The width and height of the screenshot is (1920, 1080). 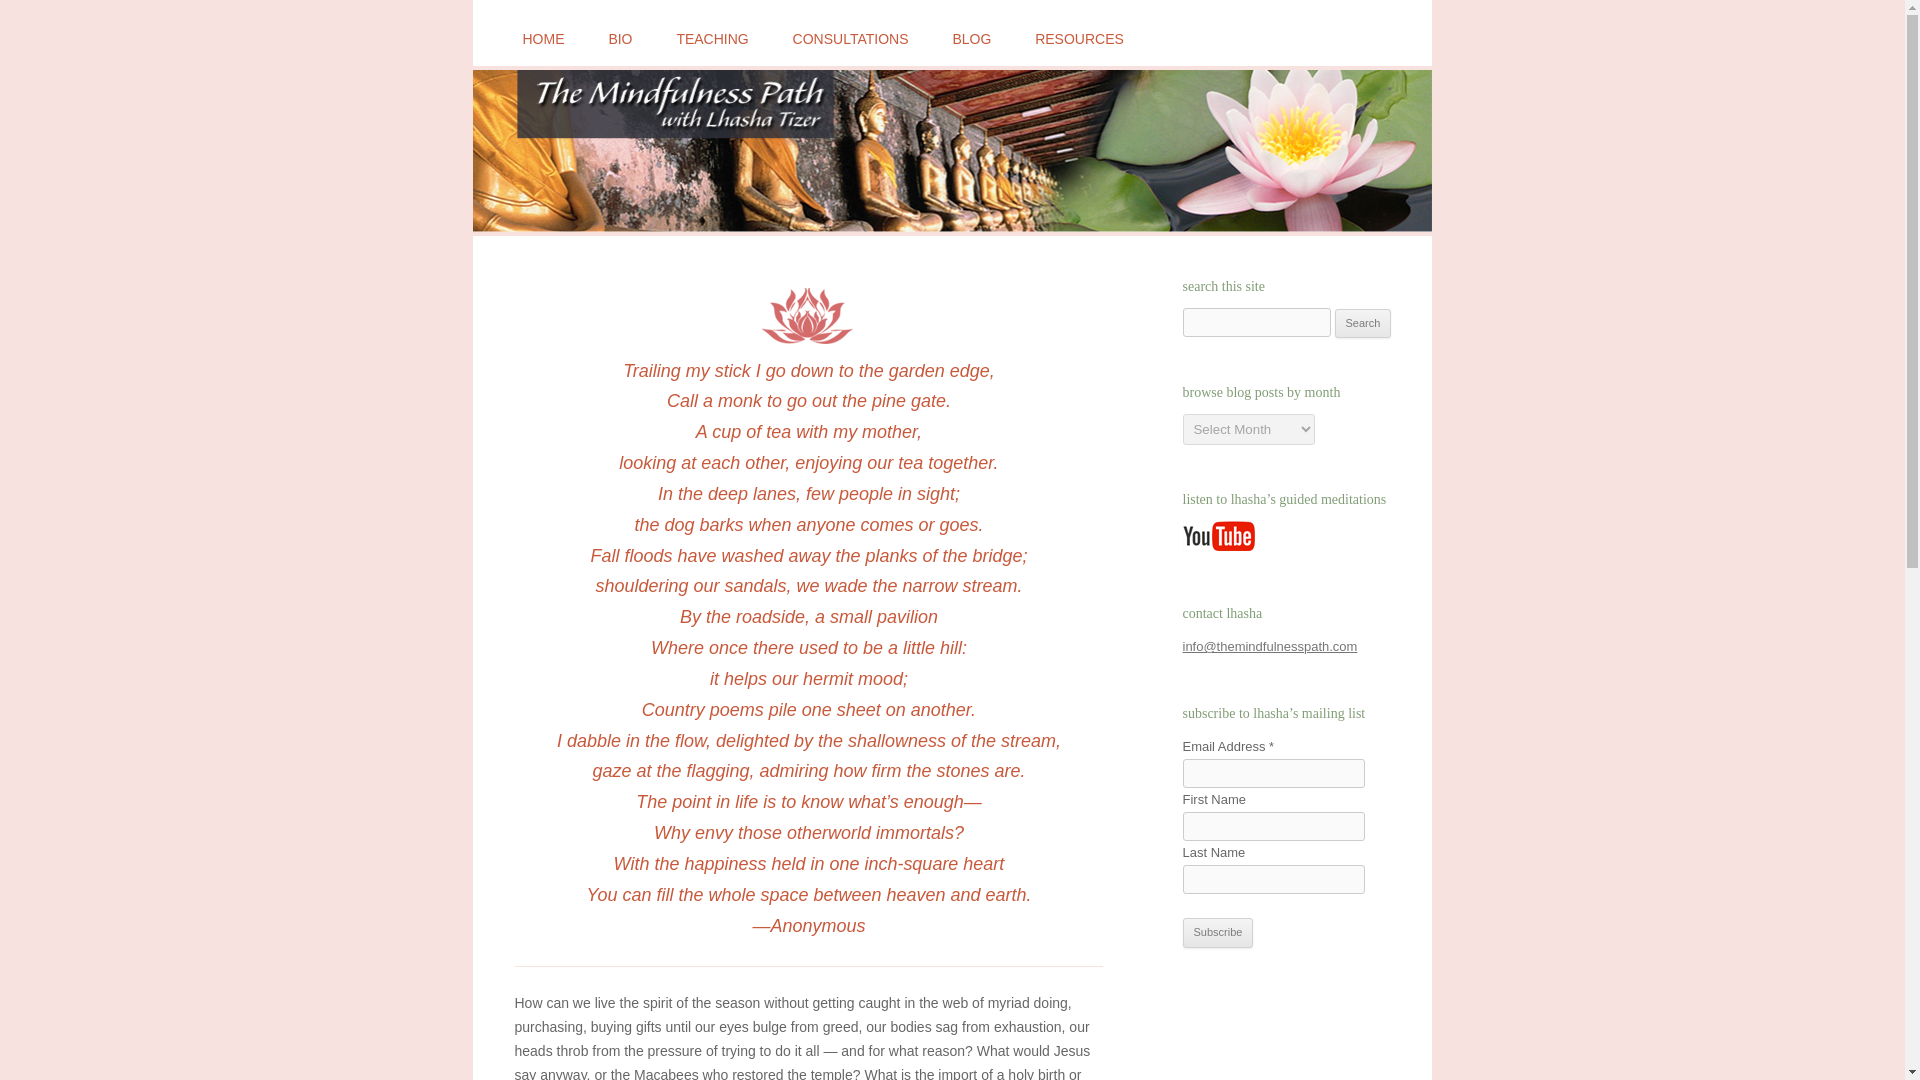 What do you see at coordinates (594, 38) in the screenshot?
I see `The Mindfulness Path` at bounding box center [594, 38].